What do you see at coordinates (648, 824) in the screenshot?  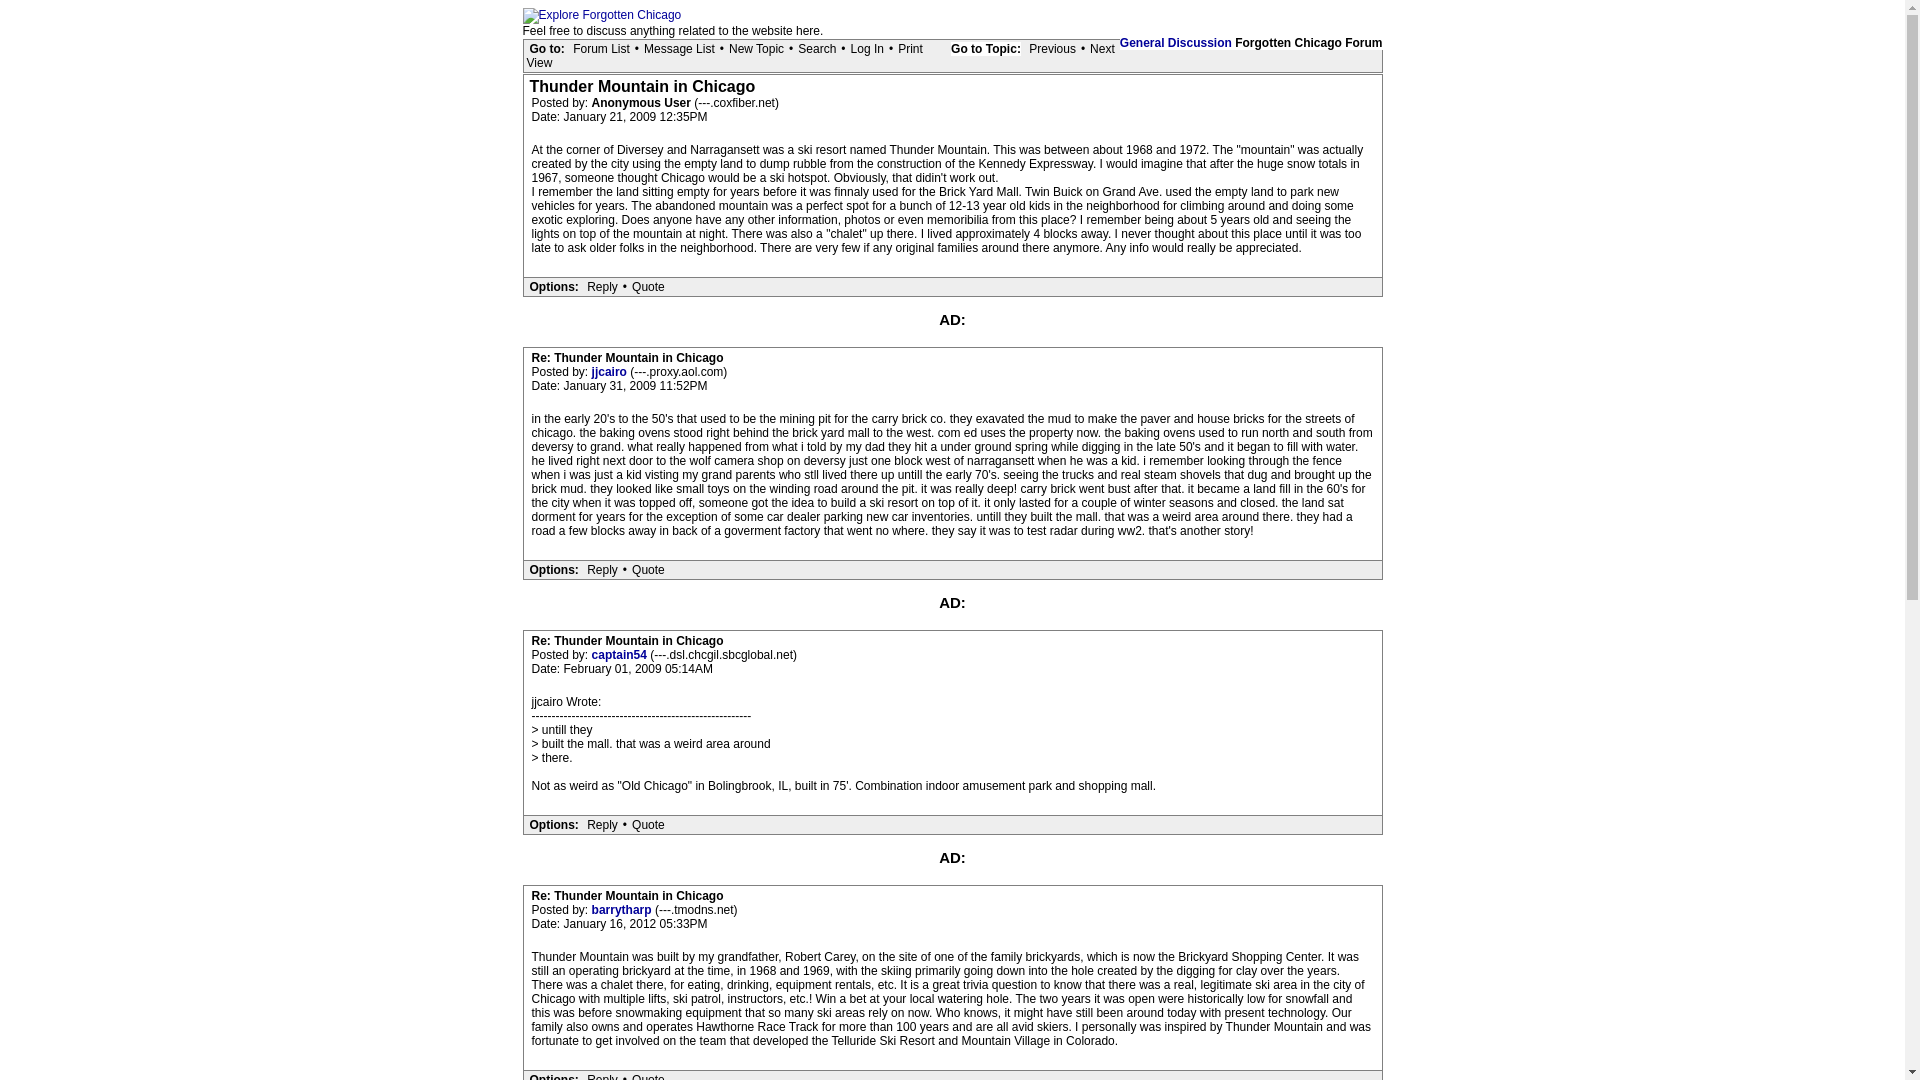 I see `Quote` at bounding box center [648, 824].